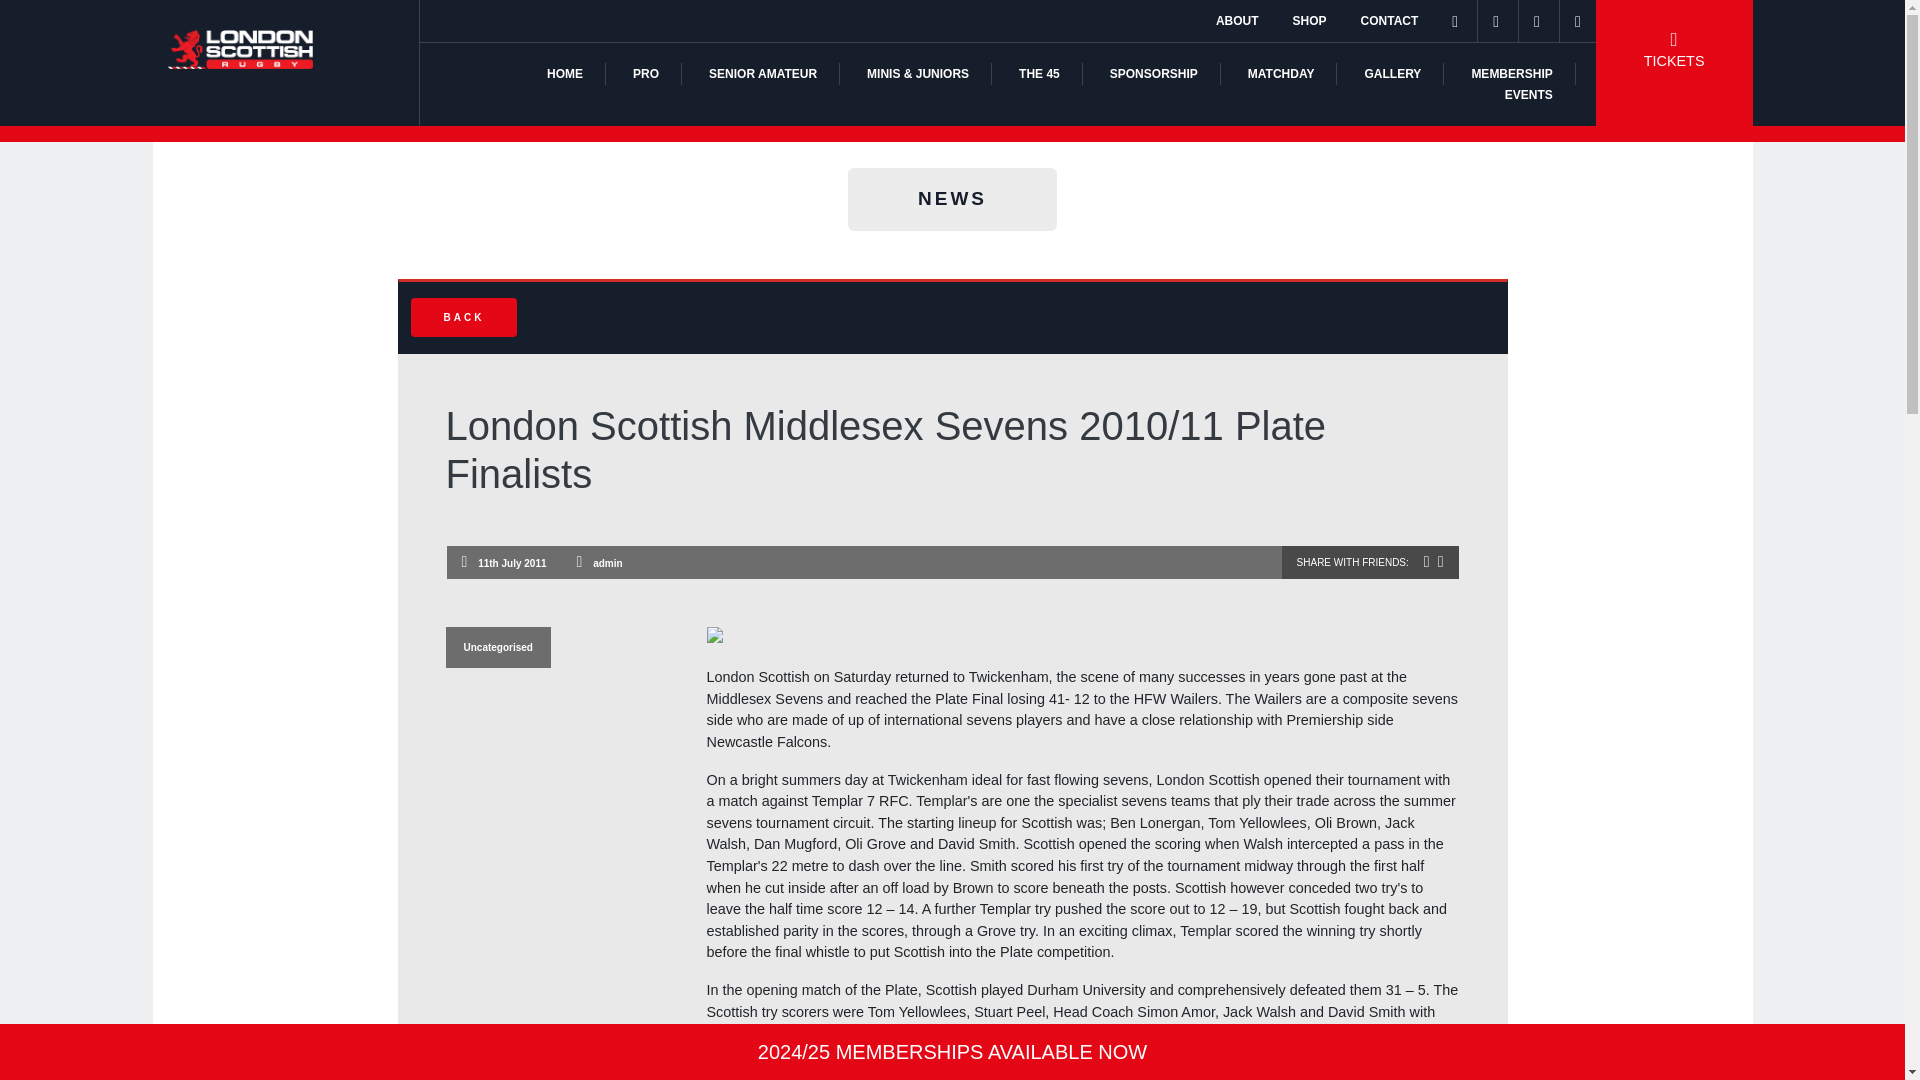 This screenshot has width=1920, height=1080. Describe the element at coordinates (1390, 21) in the screenshot. I see `CONTACT` at that location.